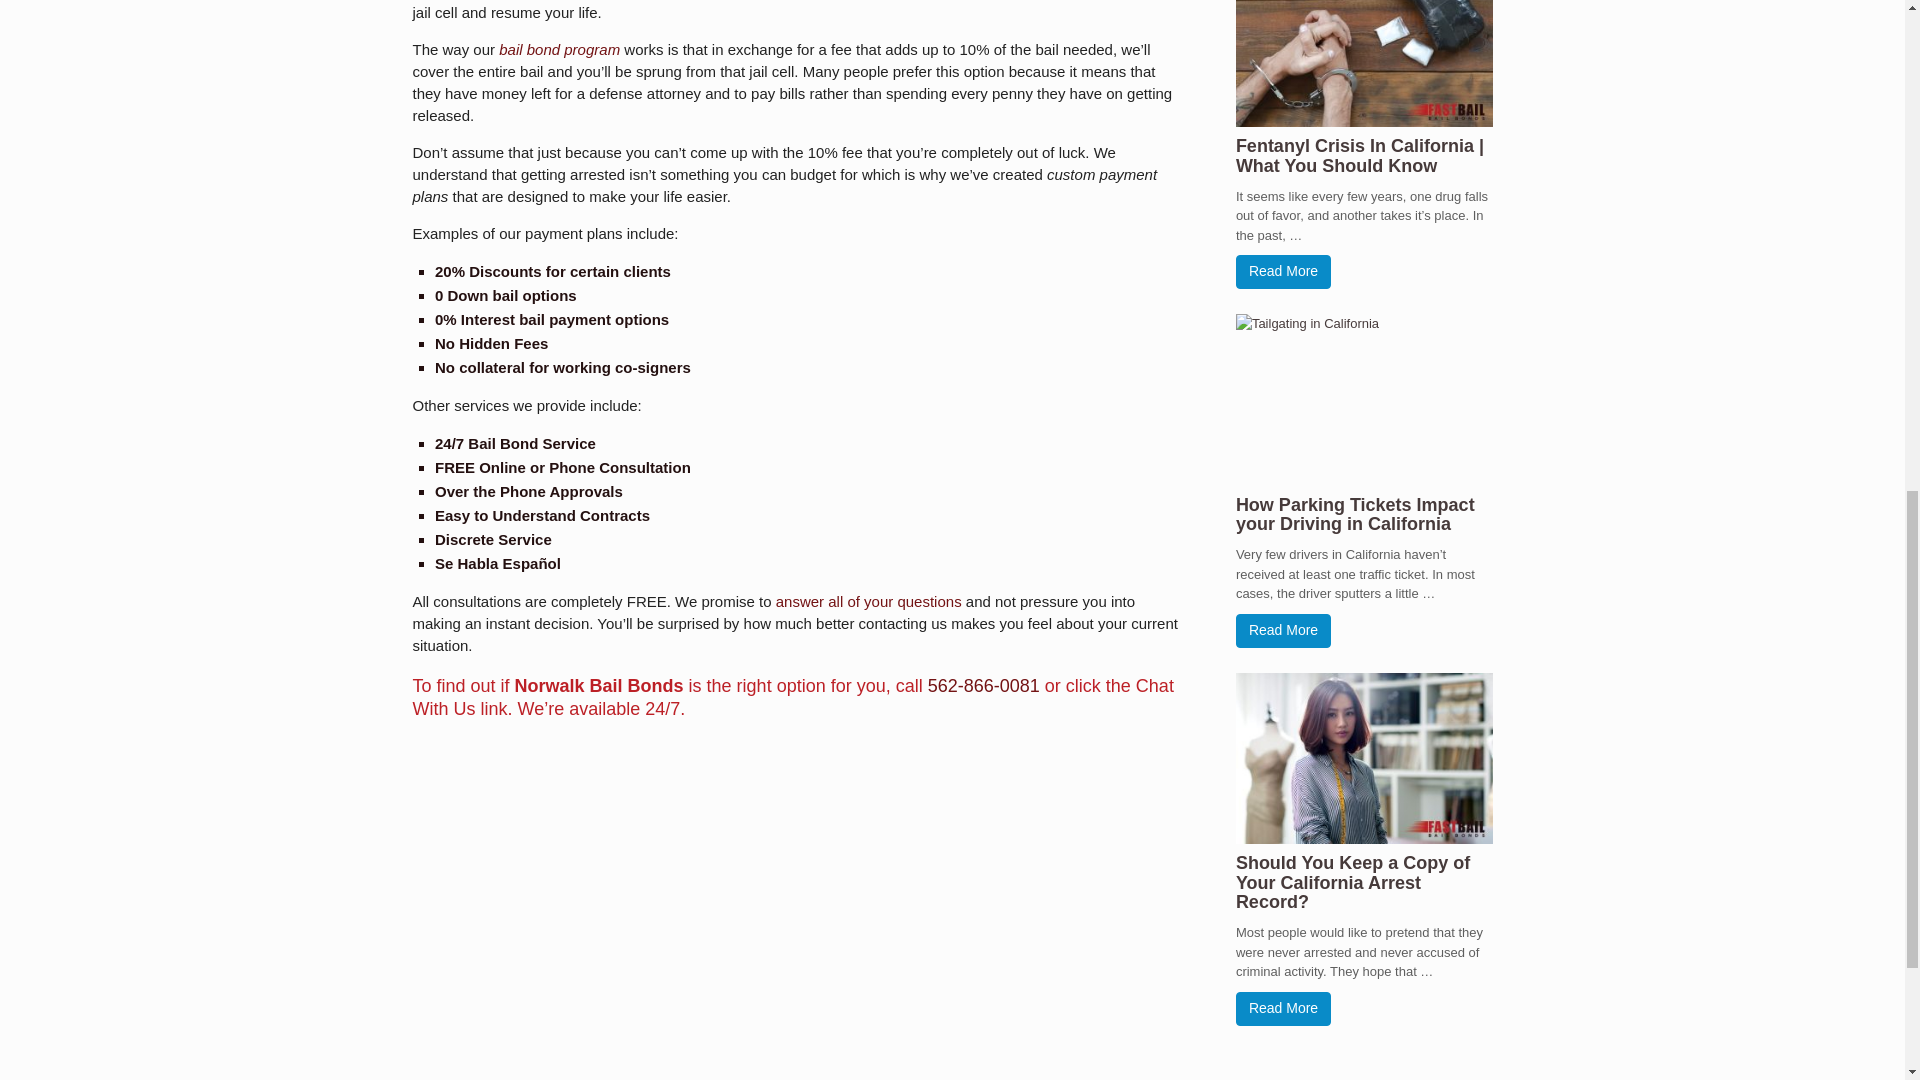 This screenshot has height=1080, width=1920. I want to click on Read More, so click(1283, 631).